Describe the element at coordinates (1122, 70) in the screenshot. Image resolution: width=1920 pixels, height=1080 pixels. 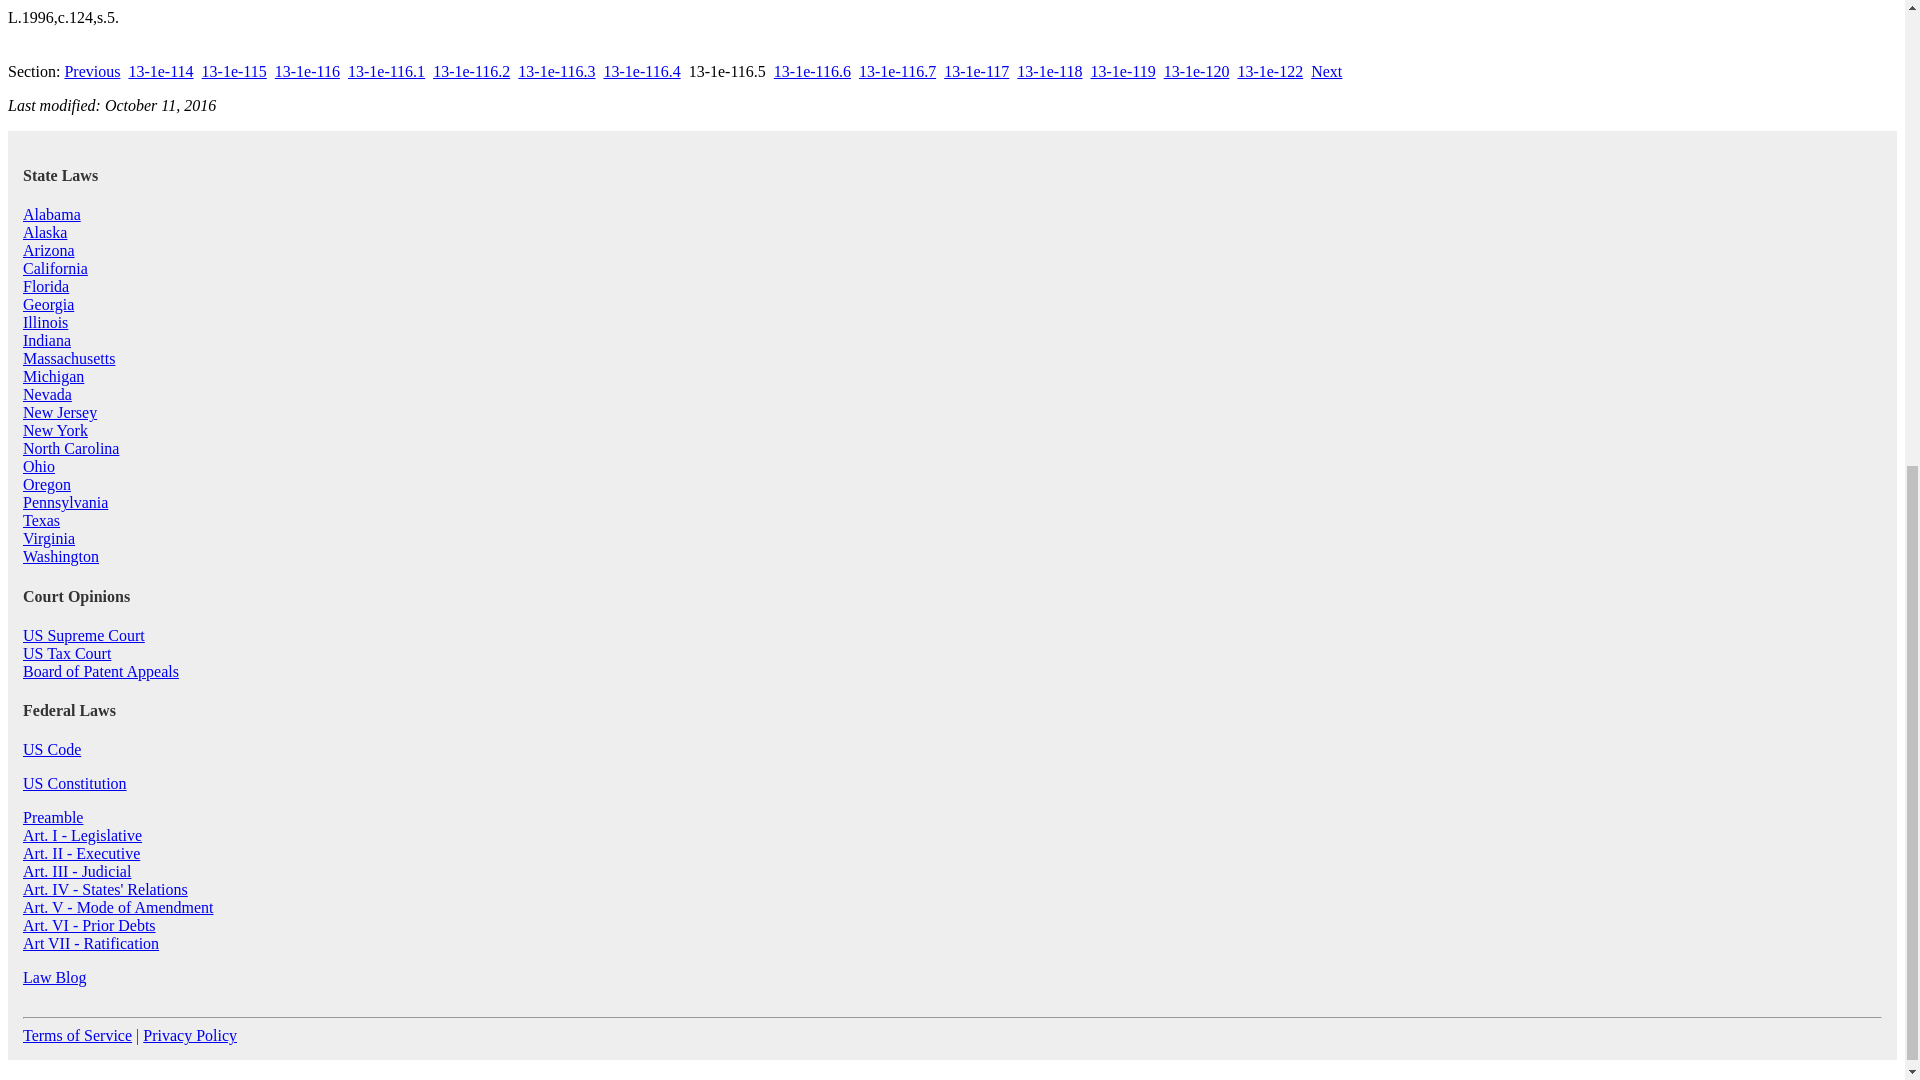
I see `13-1e-119` at that location.